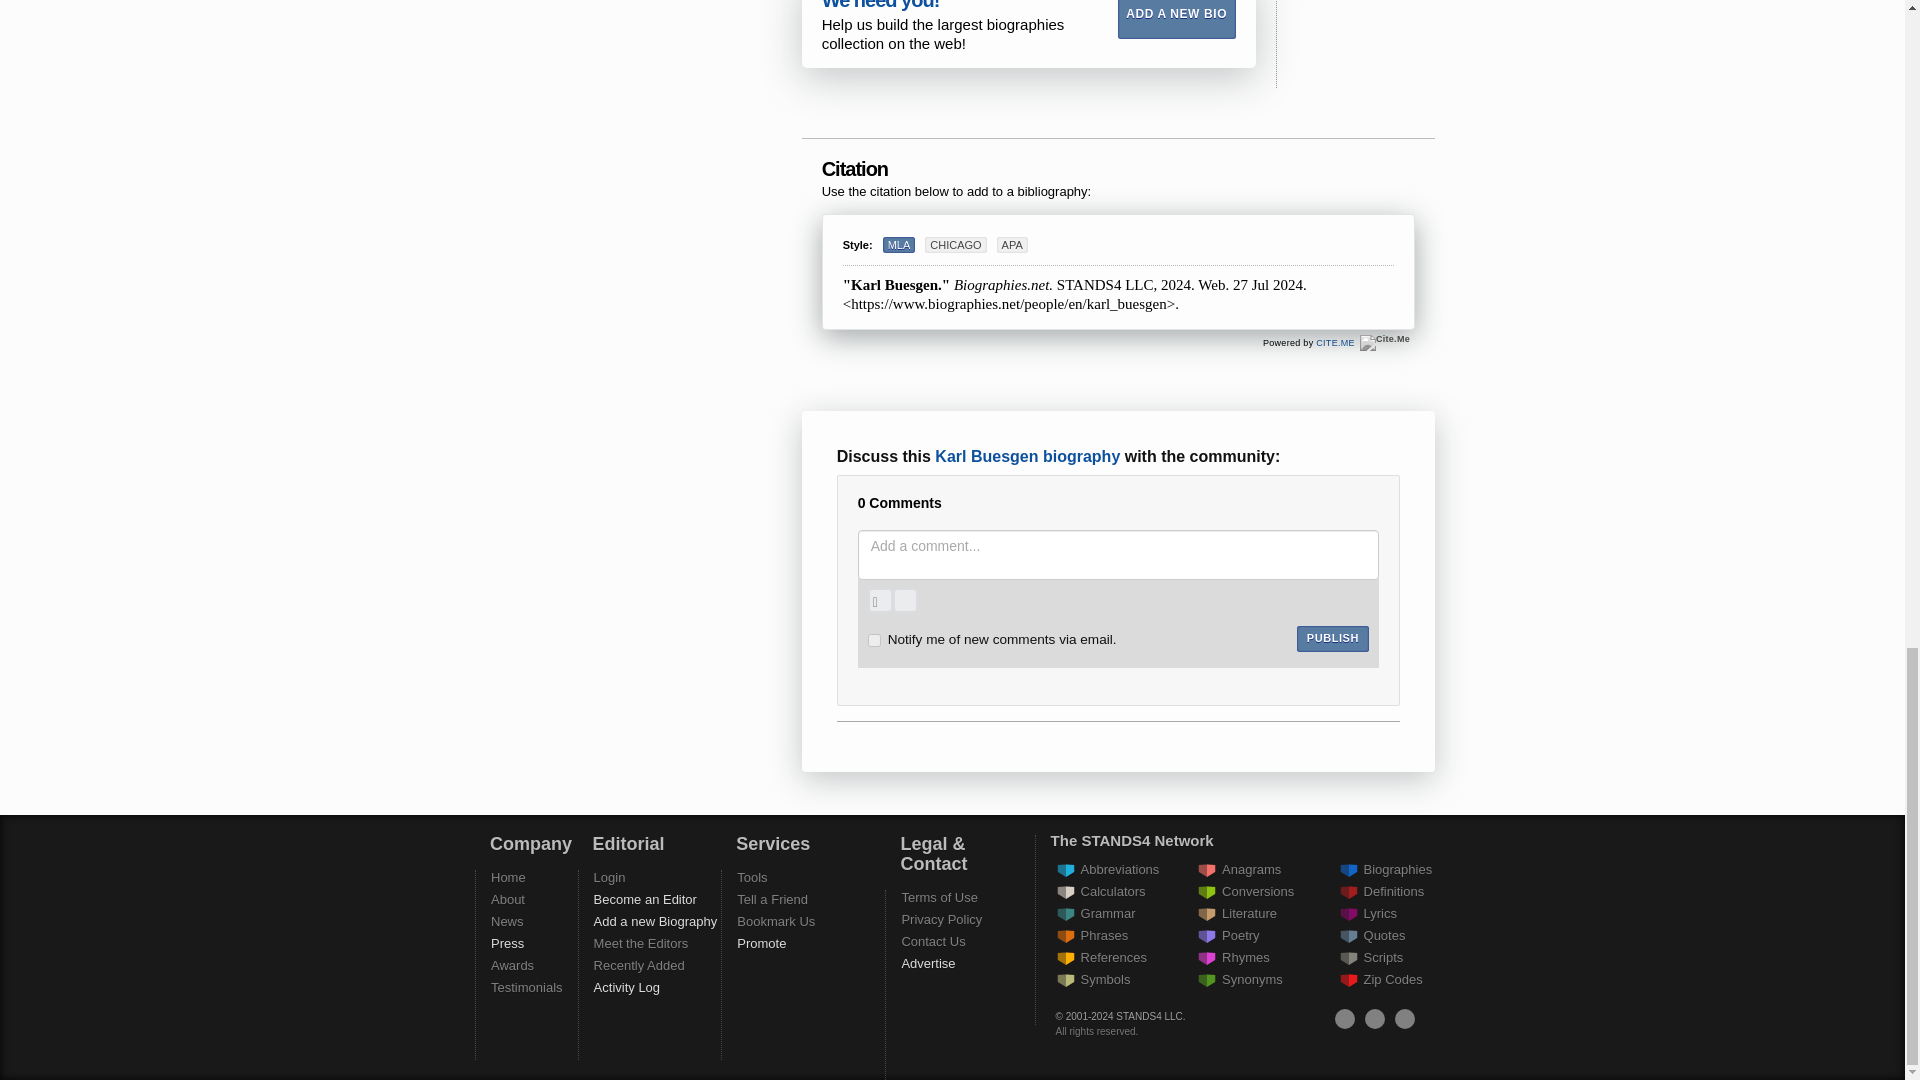  I want to click on Copy to clipboard, so click(1399, 237).